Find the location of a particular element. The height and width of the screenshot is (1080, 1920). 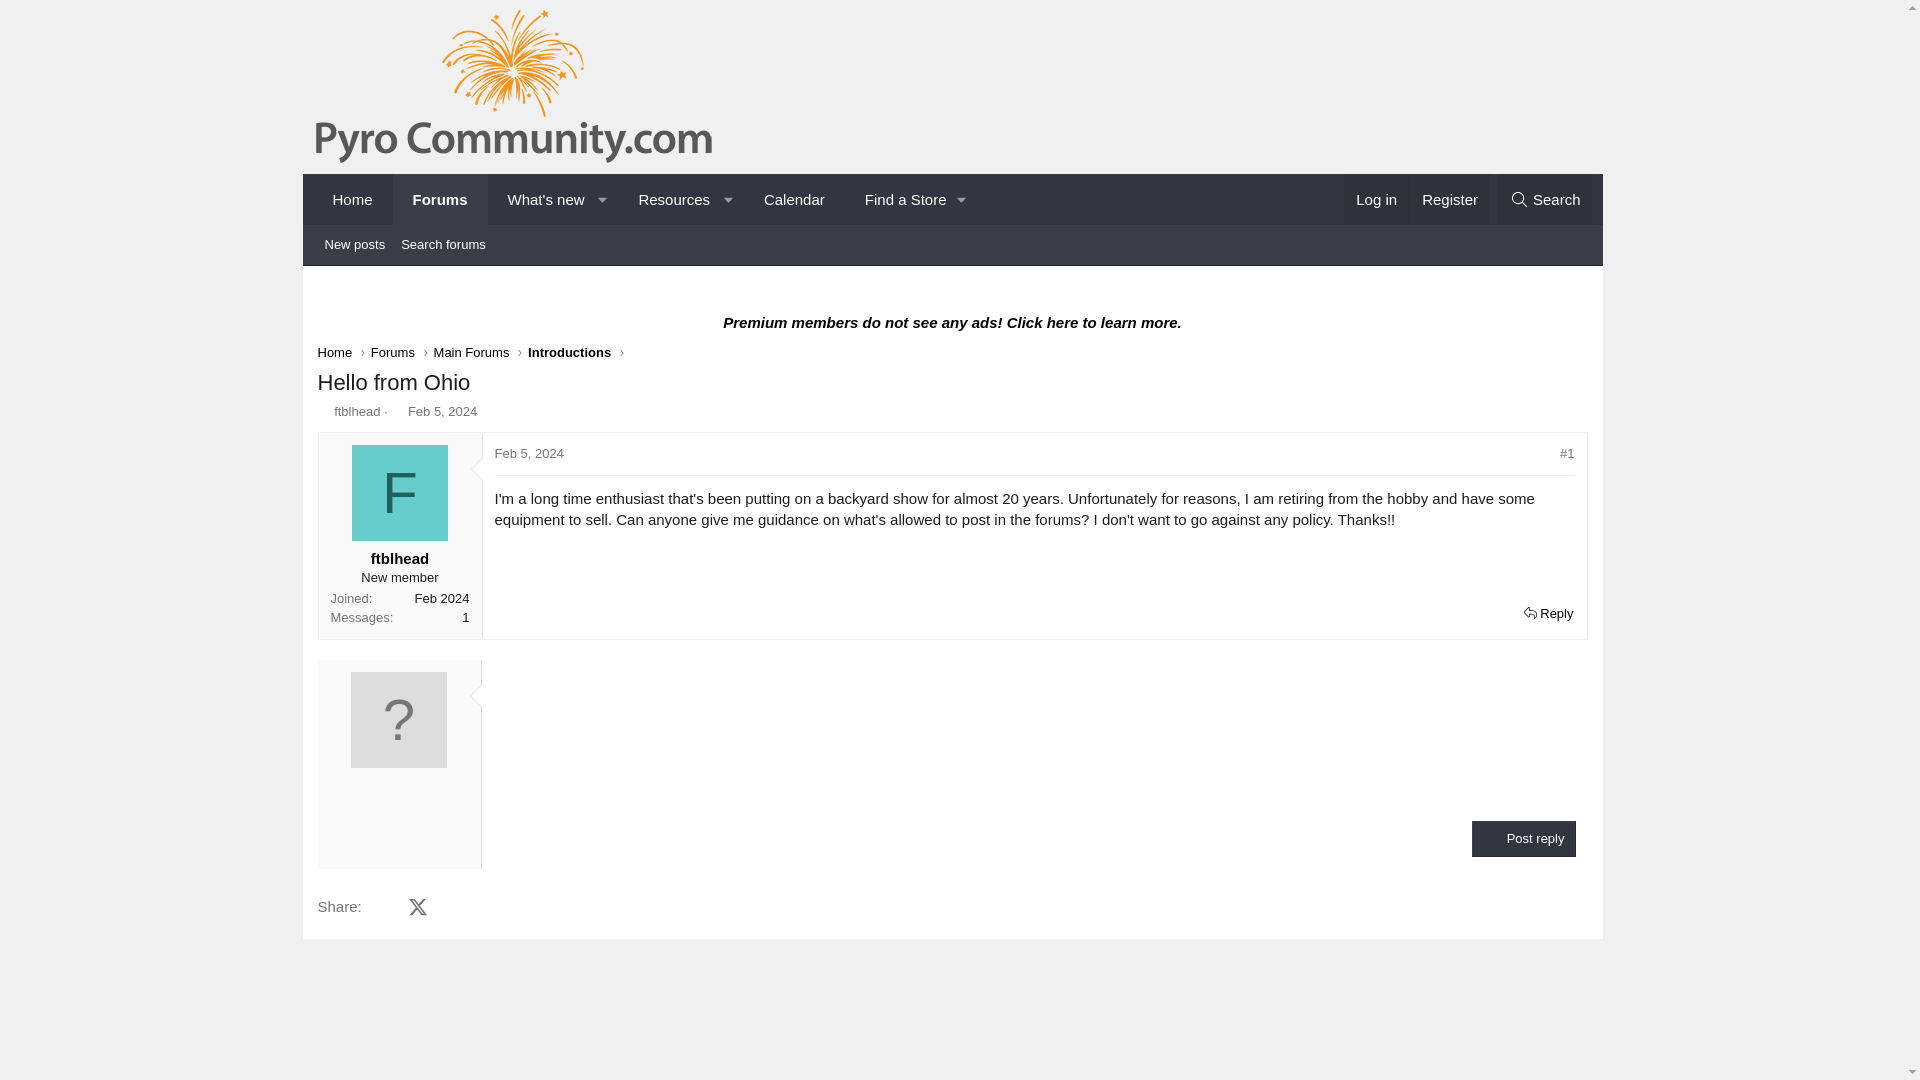

Search is located at coordinates (443, 245).